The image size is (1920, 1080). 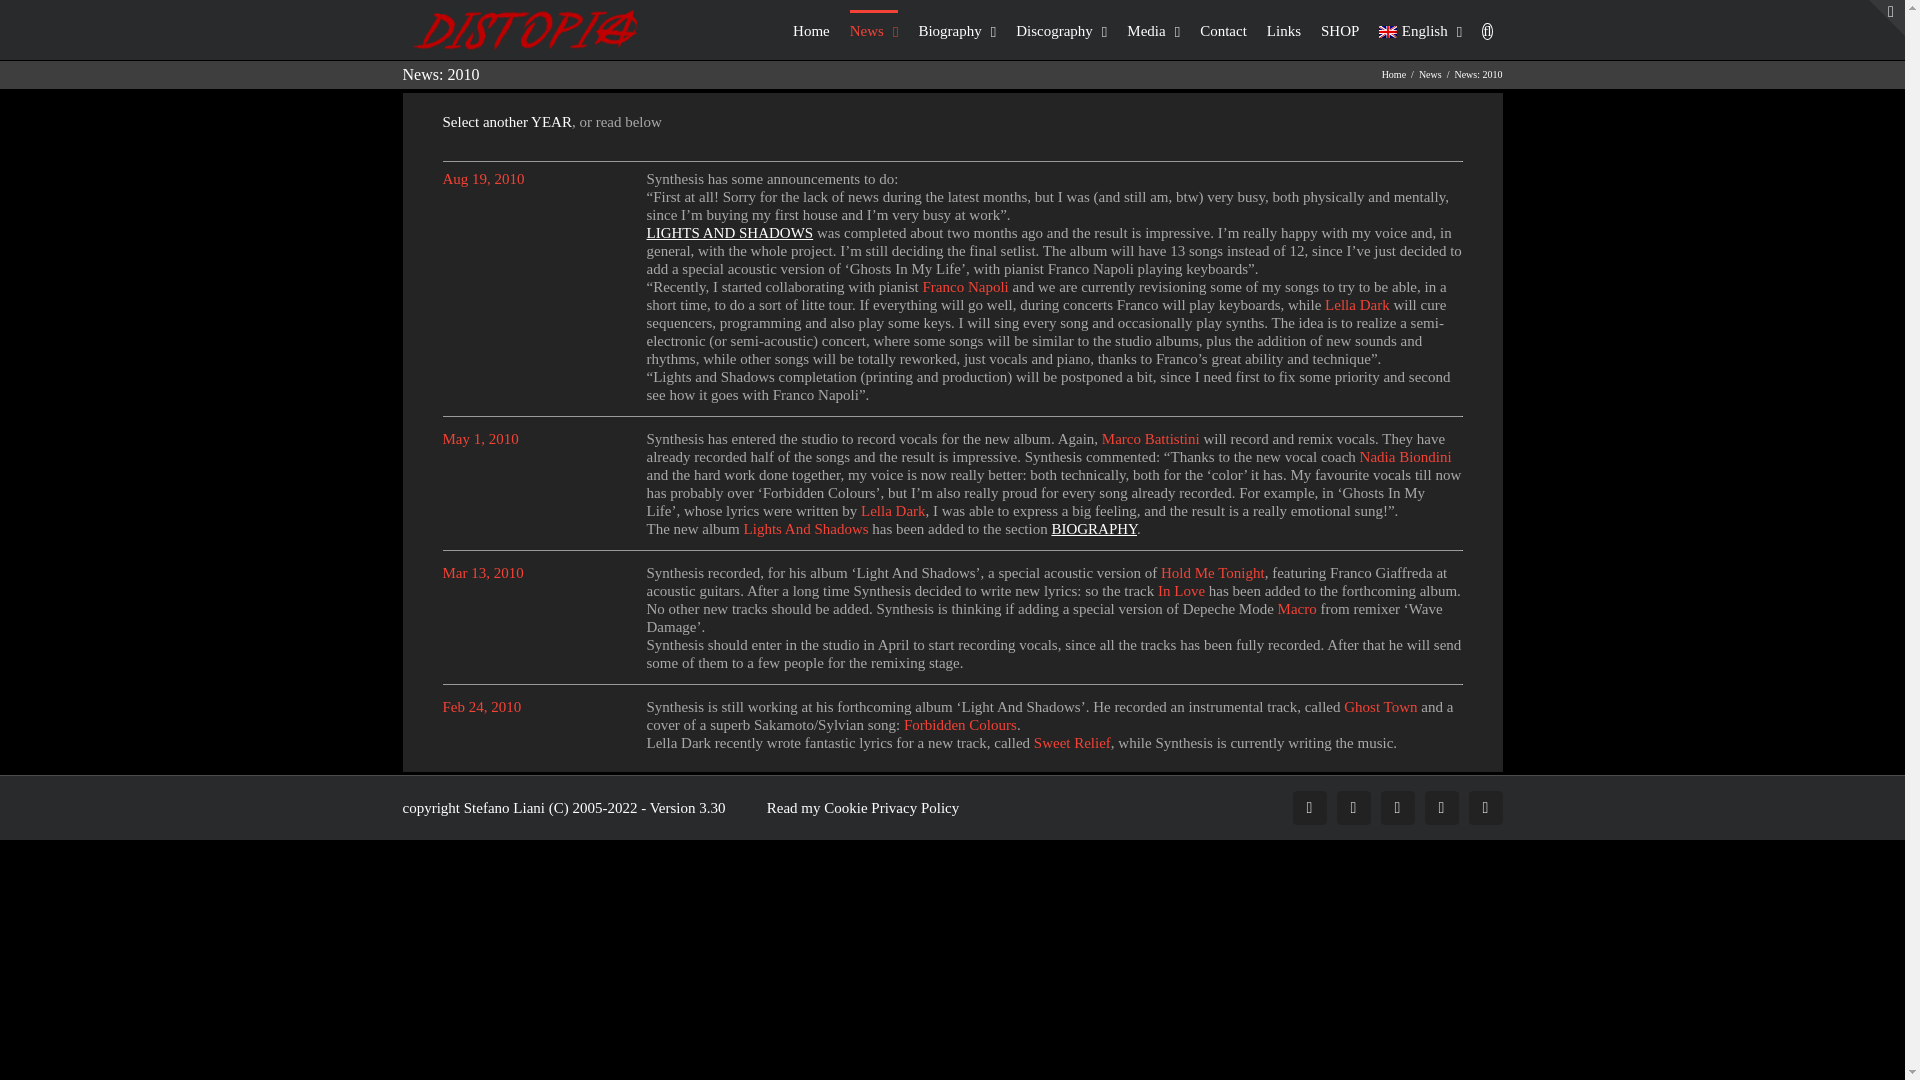 What do you see at coordinates (1420, 29) in the screenshot?
I see `English` at bounding box center [1420, 29].